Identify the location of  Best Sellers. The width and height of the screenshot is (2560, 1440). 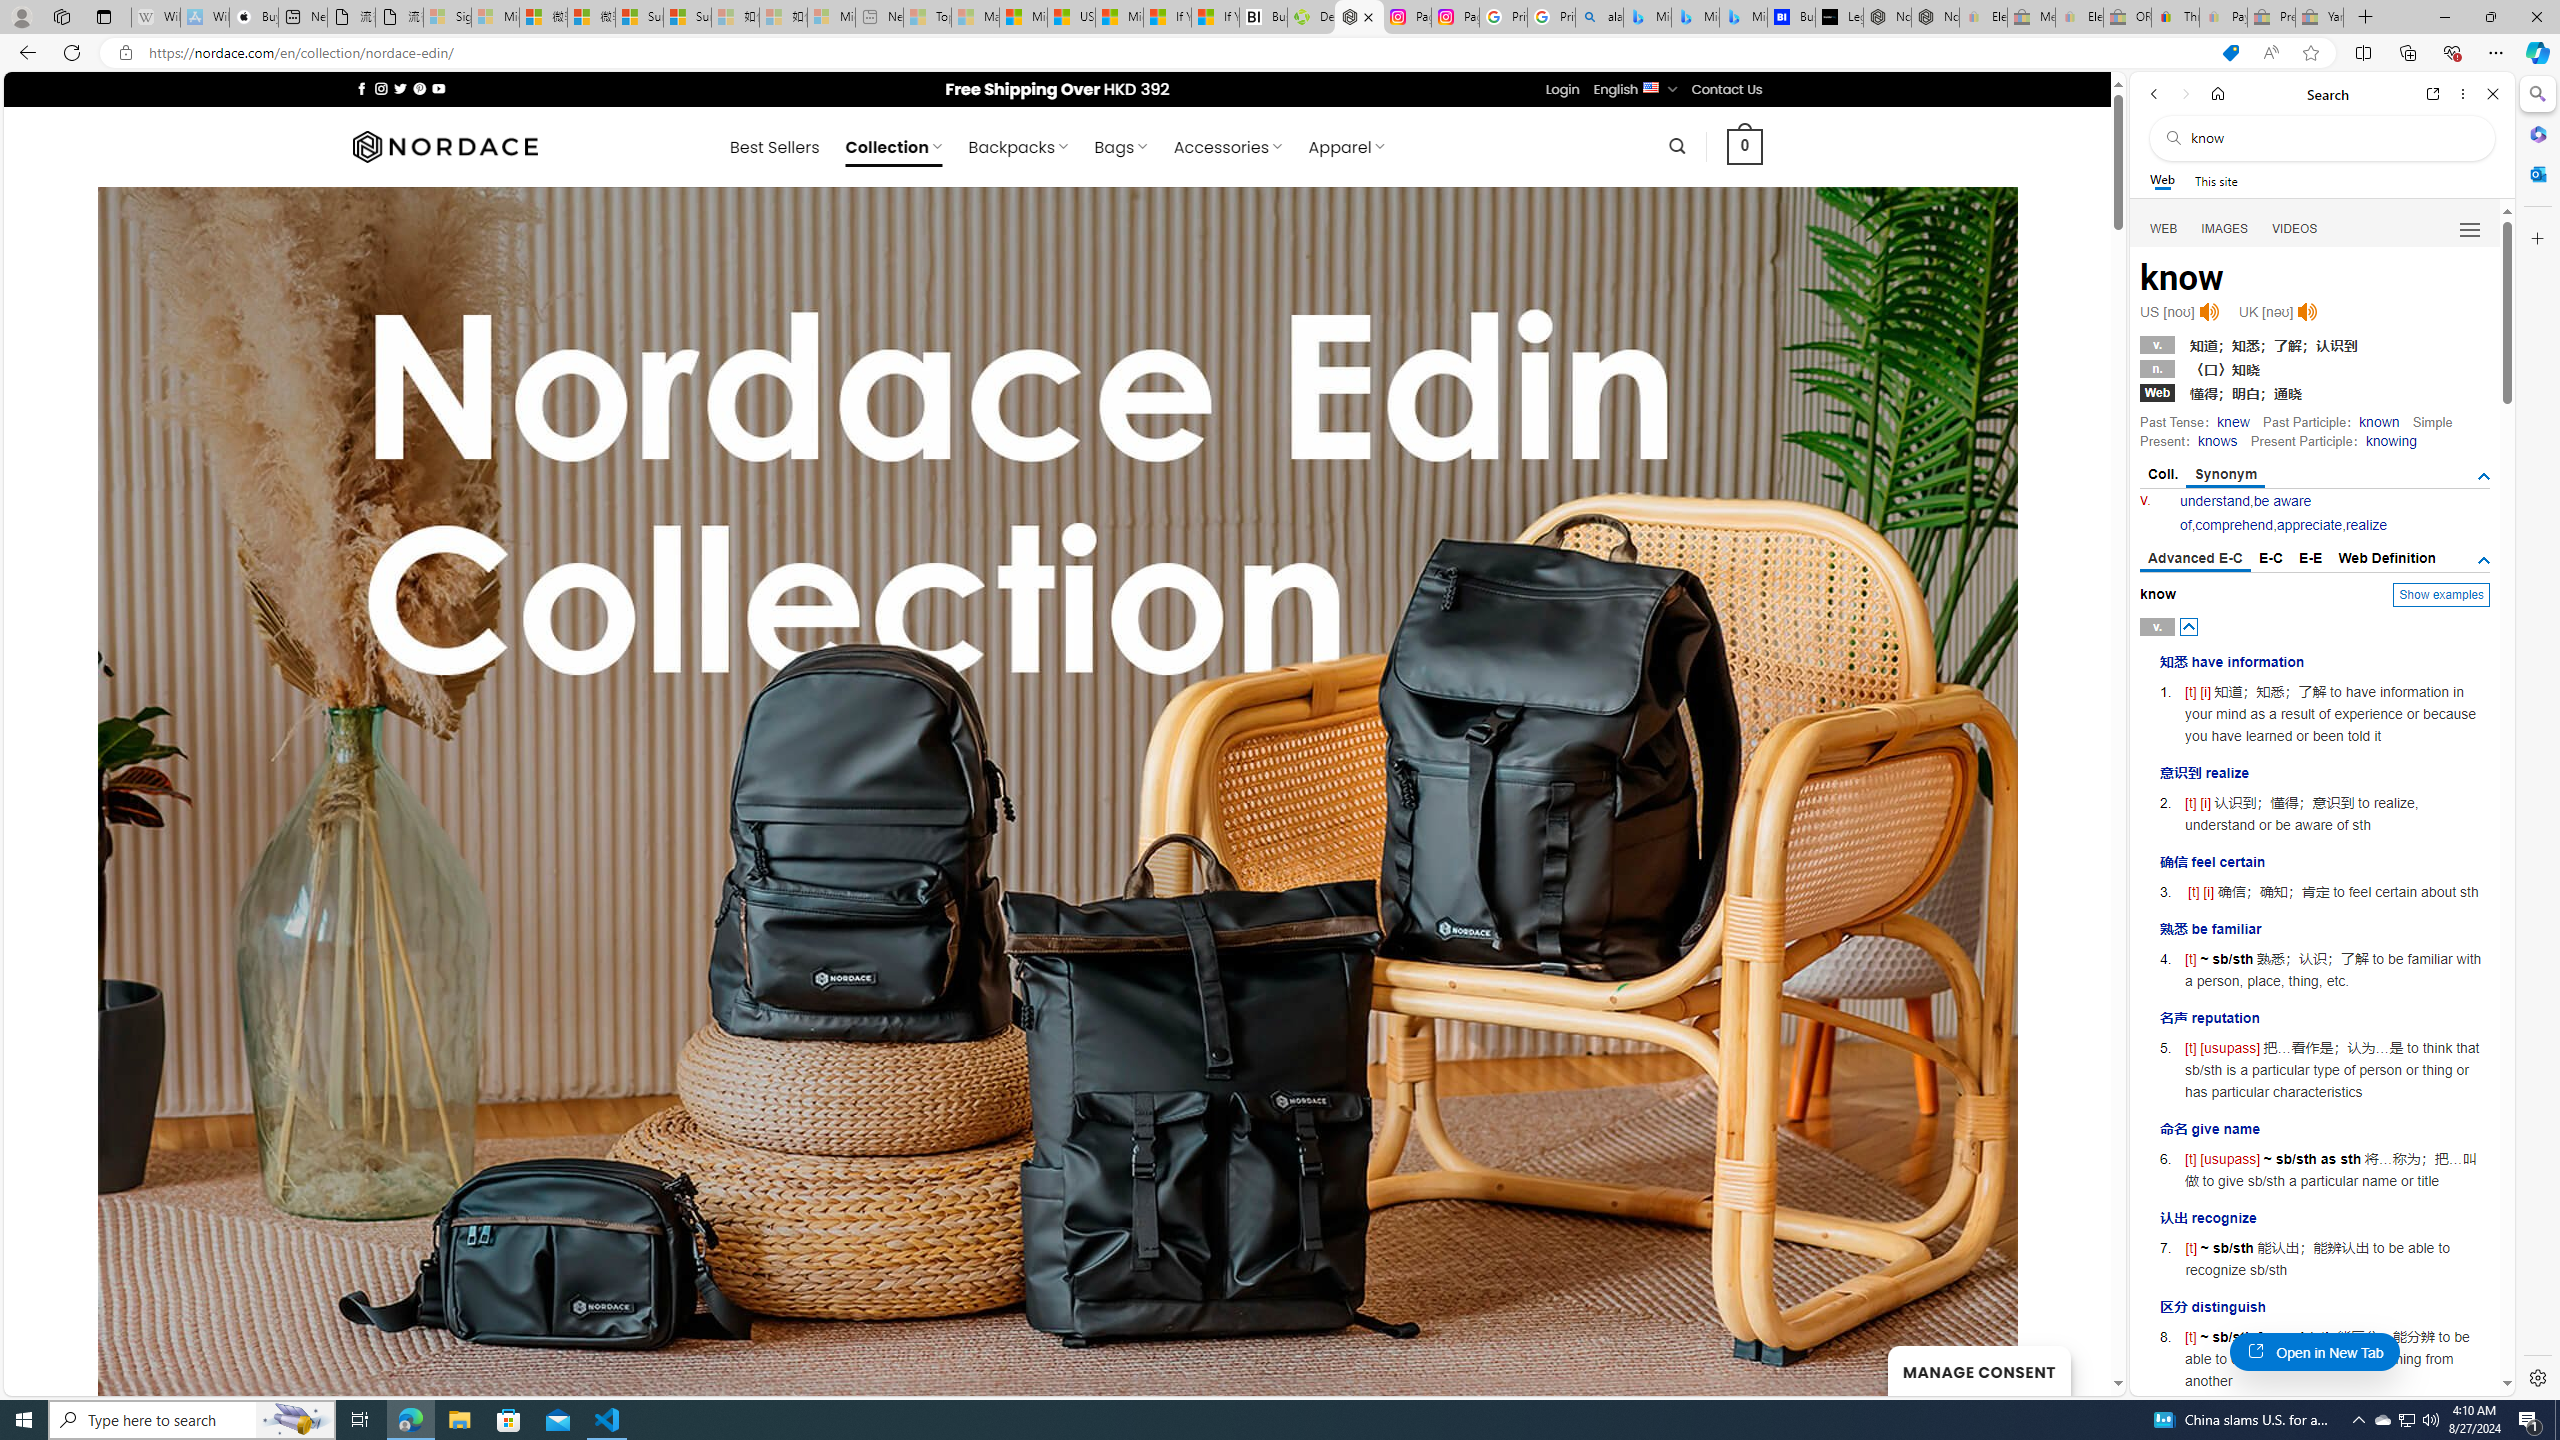
(774, 147).